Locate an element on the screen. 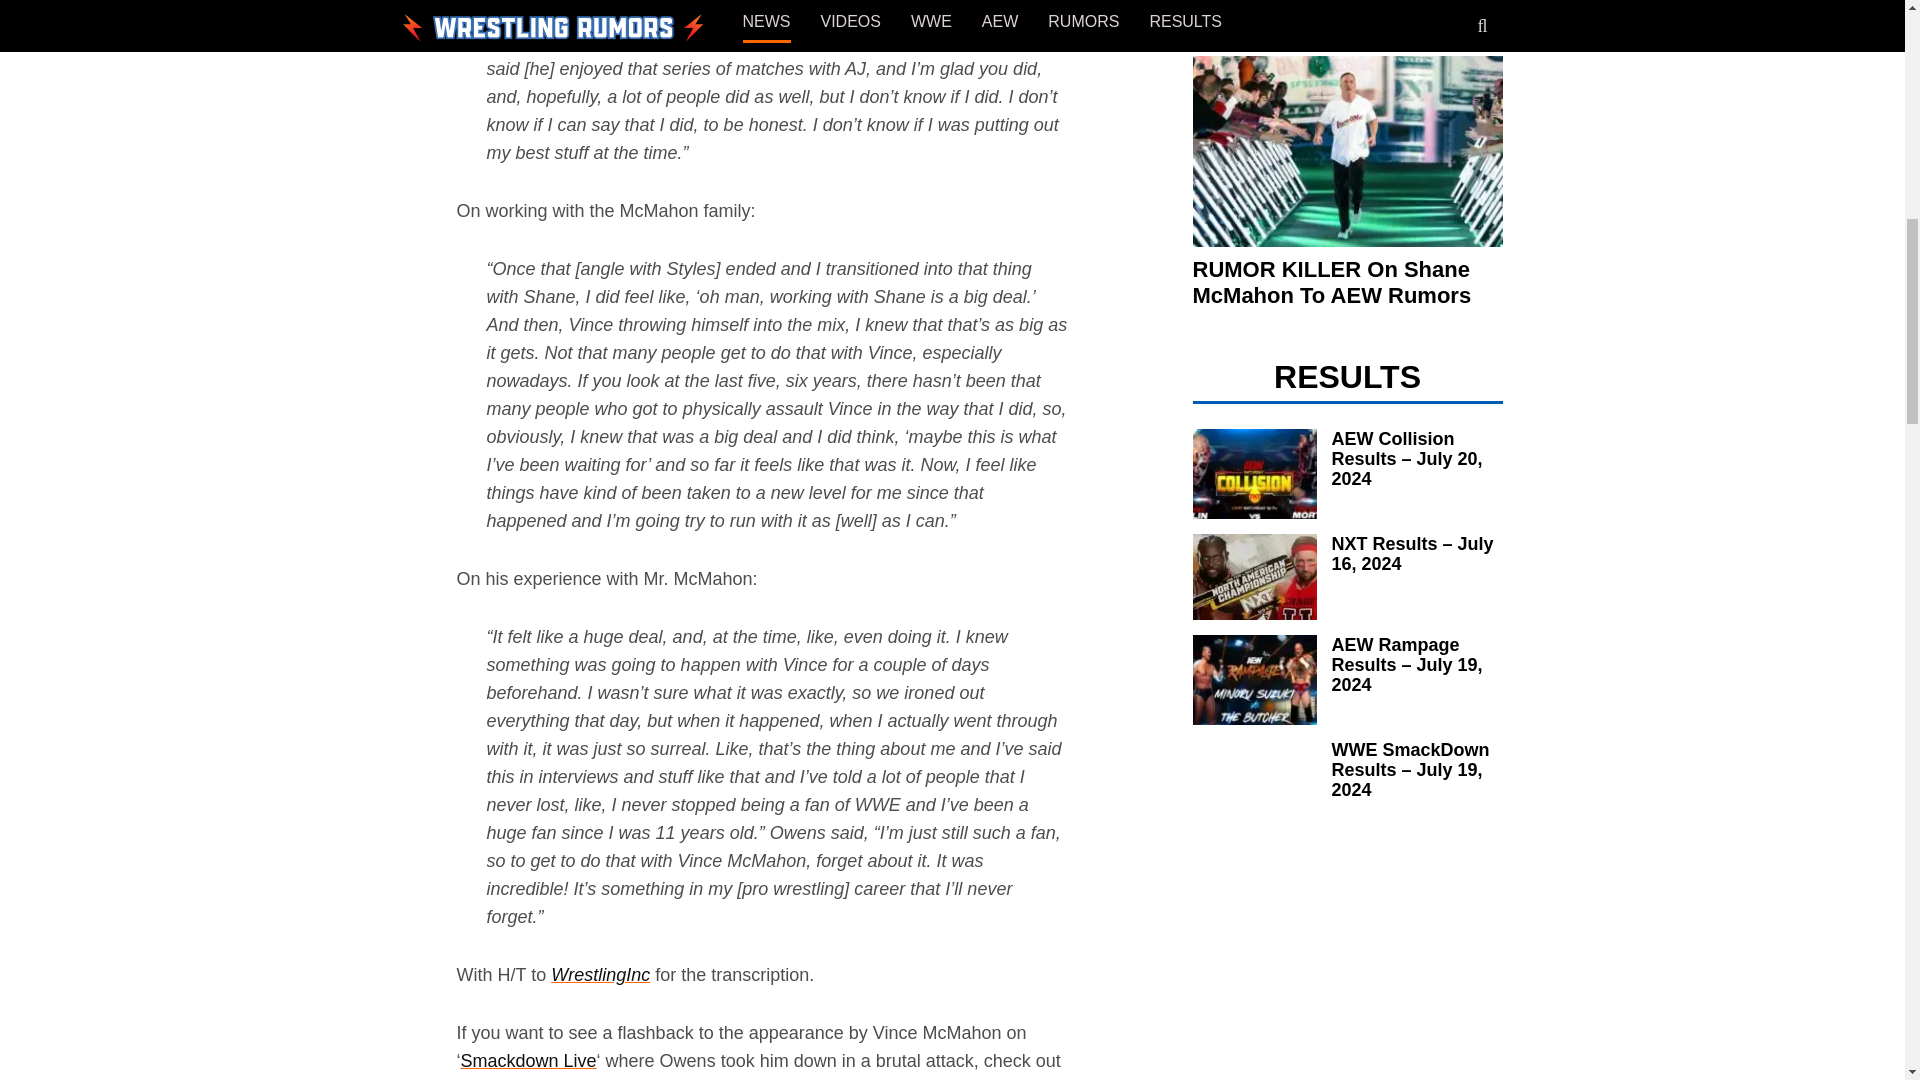 The width and height of the screenshot is (1920, 1080). WrestlingInc is located at coordinates (600, 974).